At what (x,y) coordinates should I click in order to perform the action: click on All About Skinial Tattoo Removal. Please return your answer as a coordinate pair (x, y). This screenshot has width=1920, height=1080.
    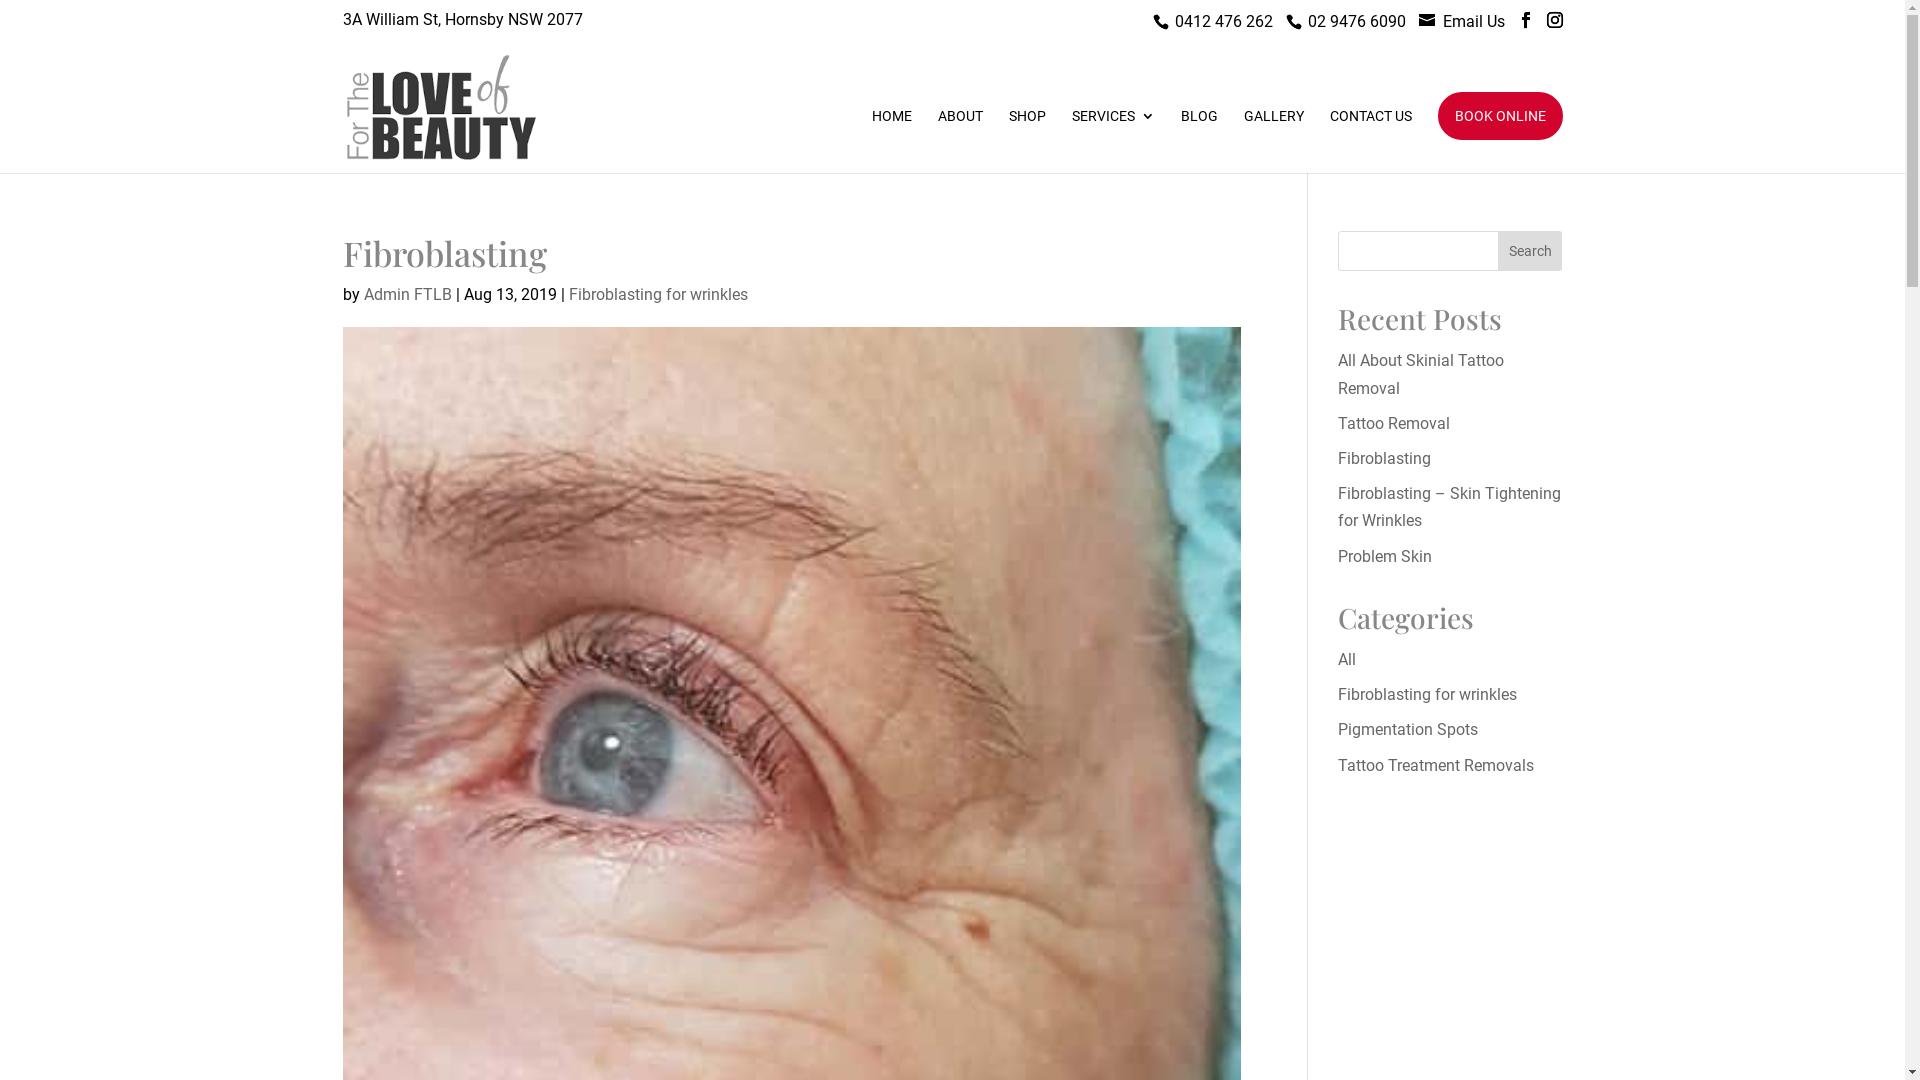
    Looking at the image, I should click on (1421, 374).